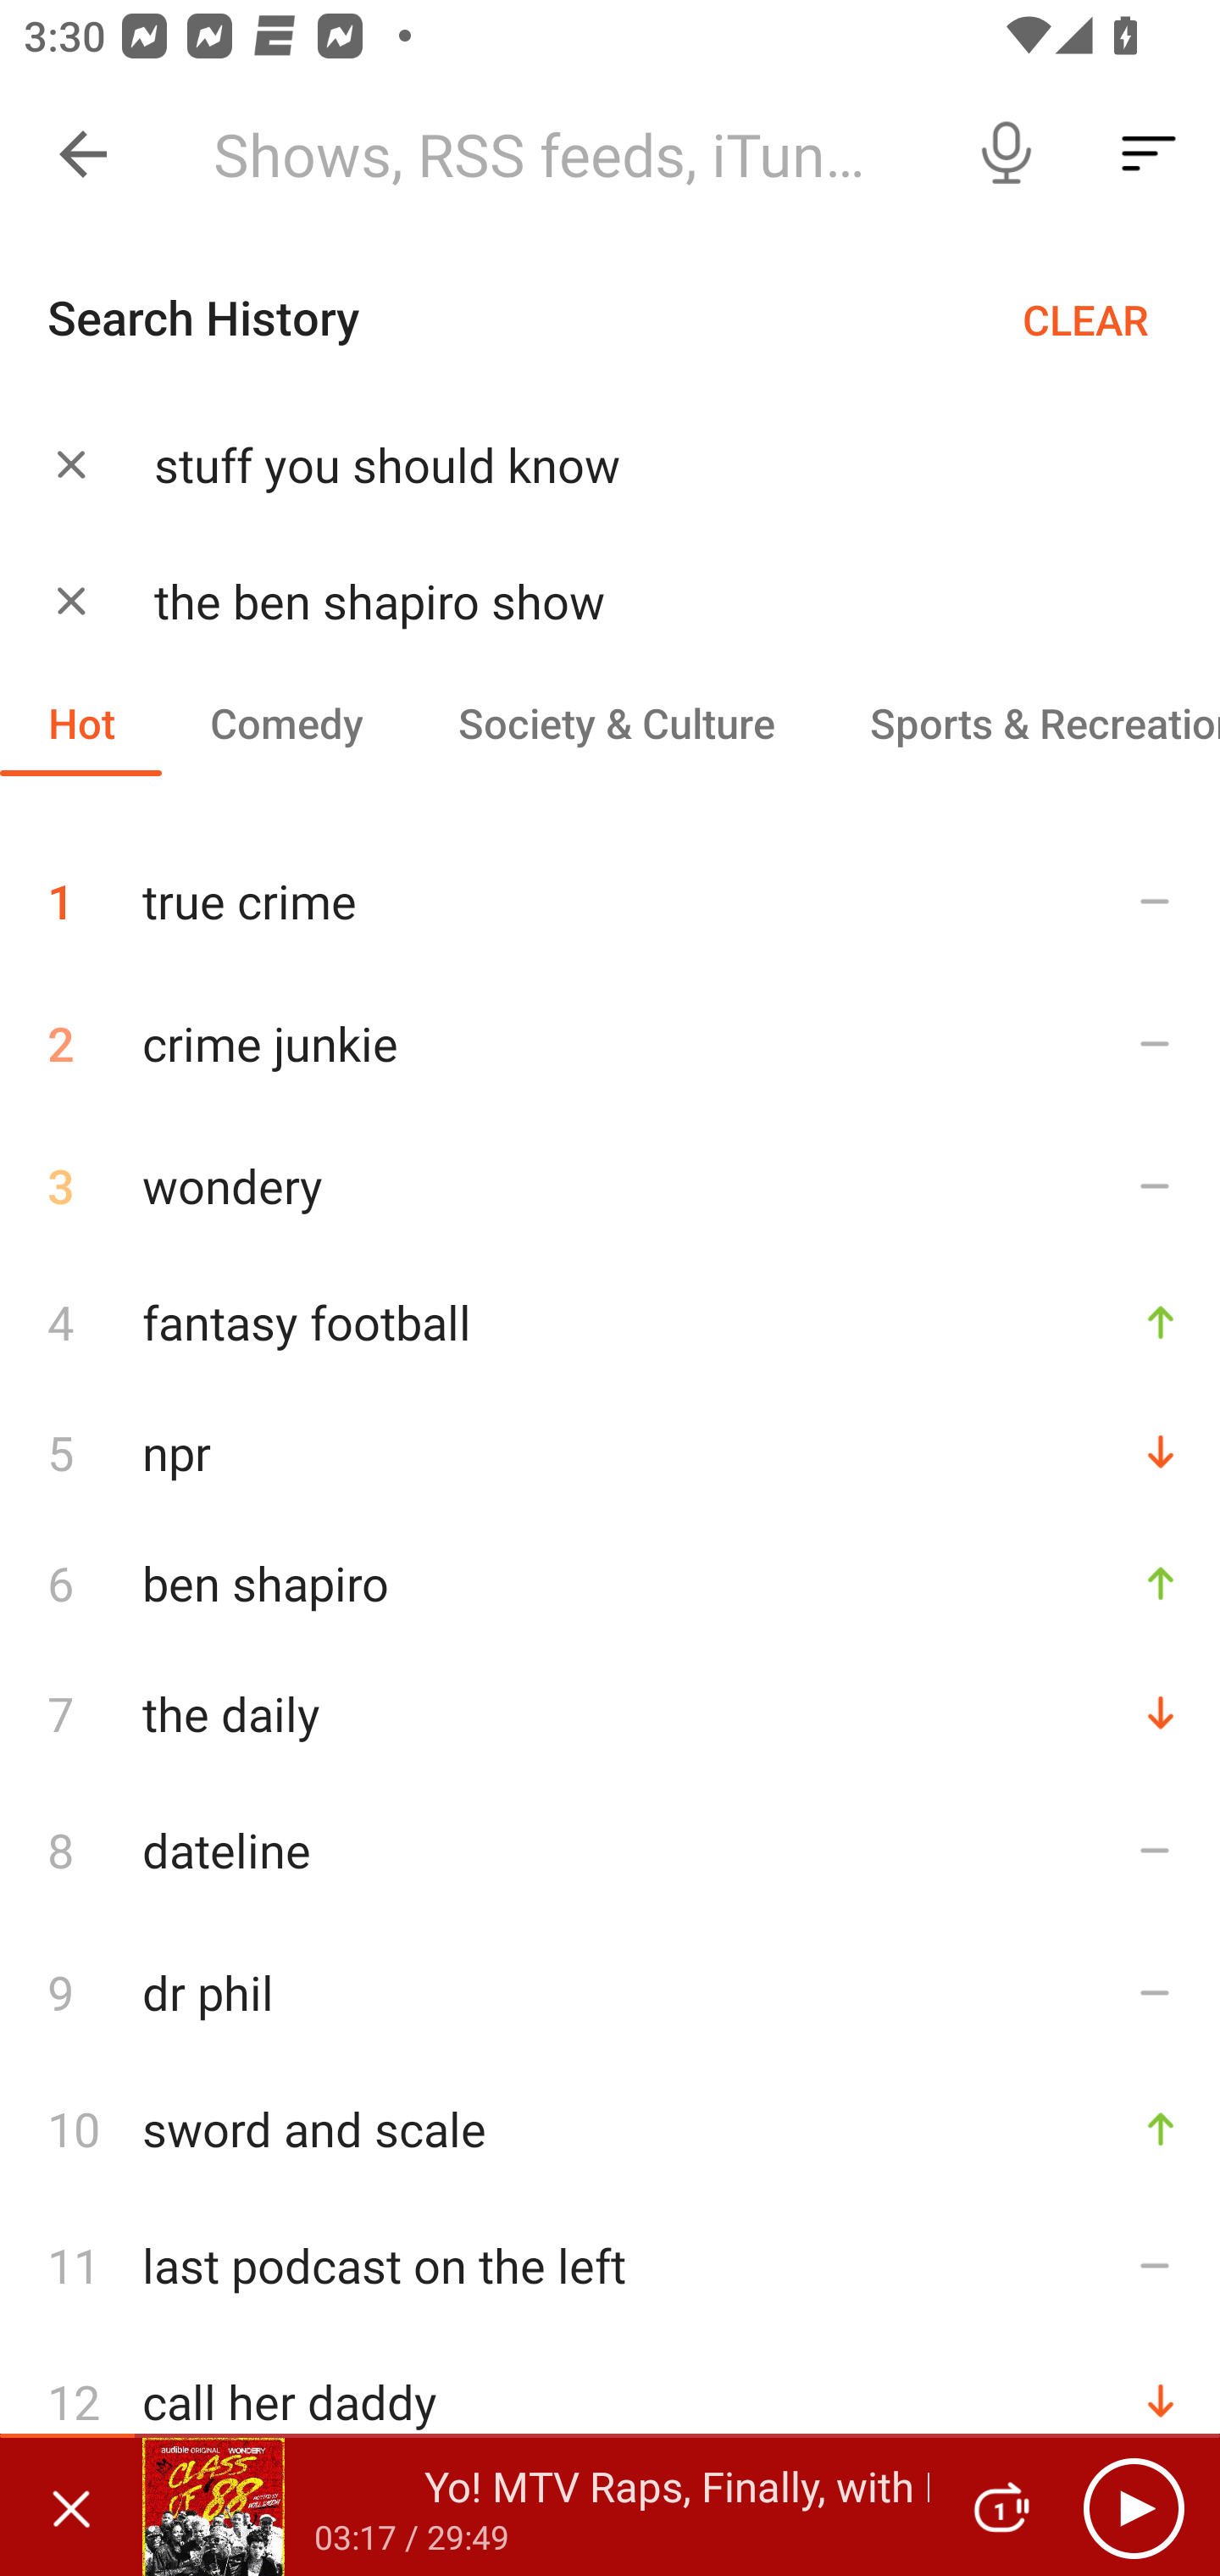 The height and width of the screenshot is (2576, 1220). Describe the element at coordinates (562, 154) in the screenshot. I see `Shows, RSS feeds, iTunes links` at that location.